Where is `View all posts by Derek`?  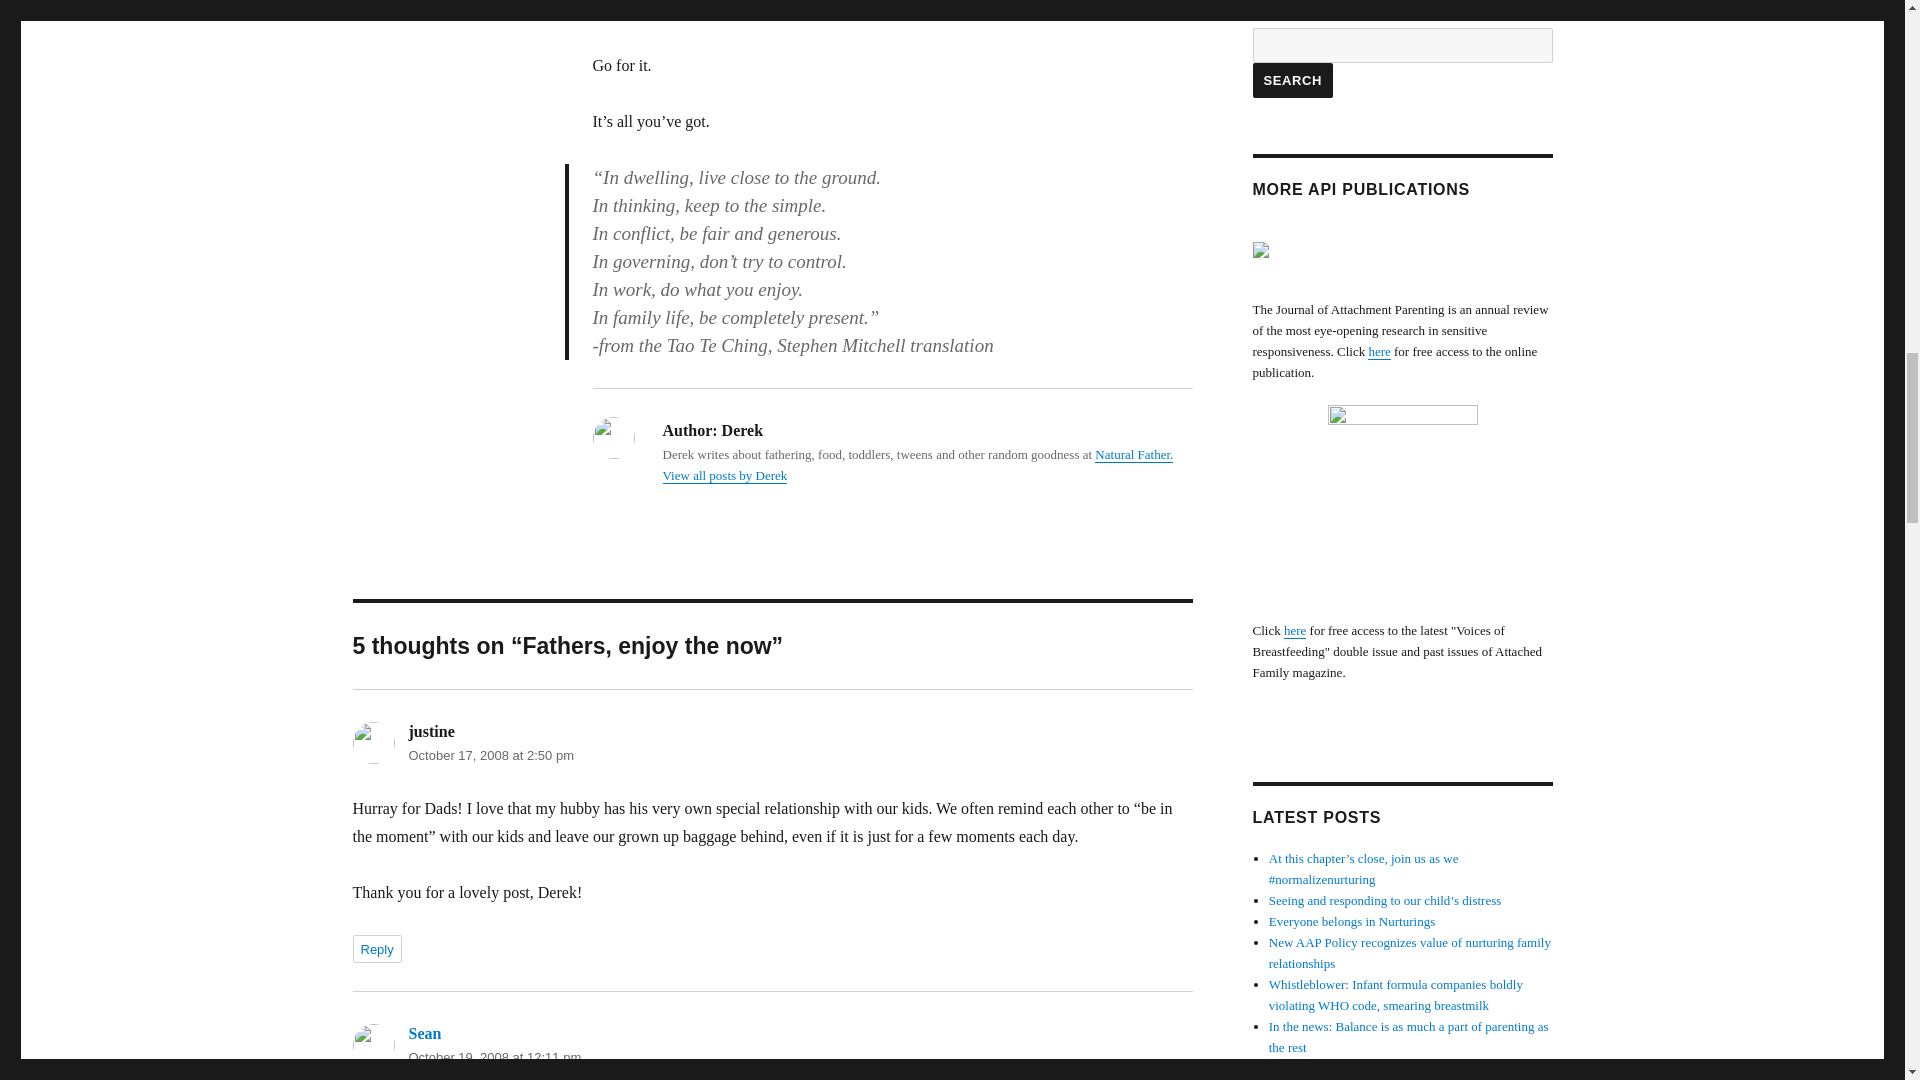
View all posts by Derek is located at coordinates (724, 474).